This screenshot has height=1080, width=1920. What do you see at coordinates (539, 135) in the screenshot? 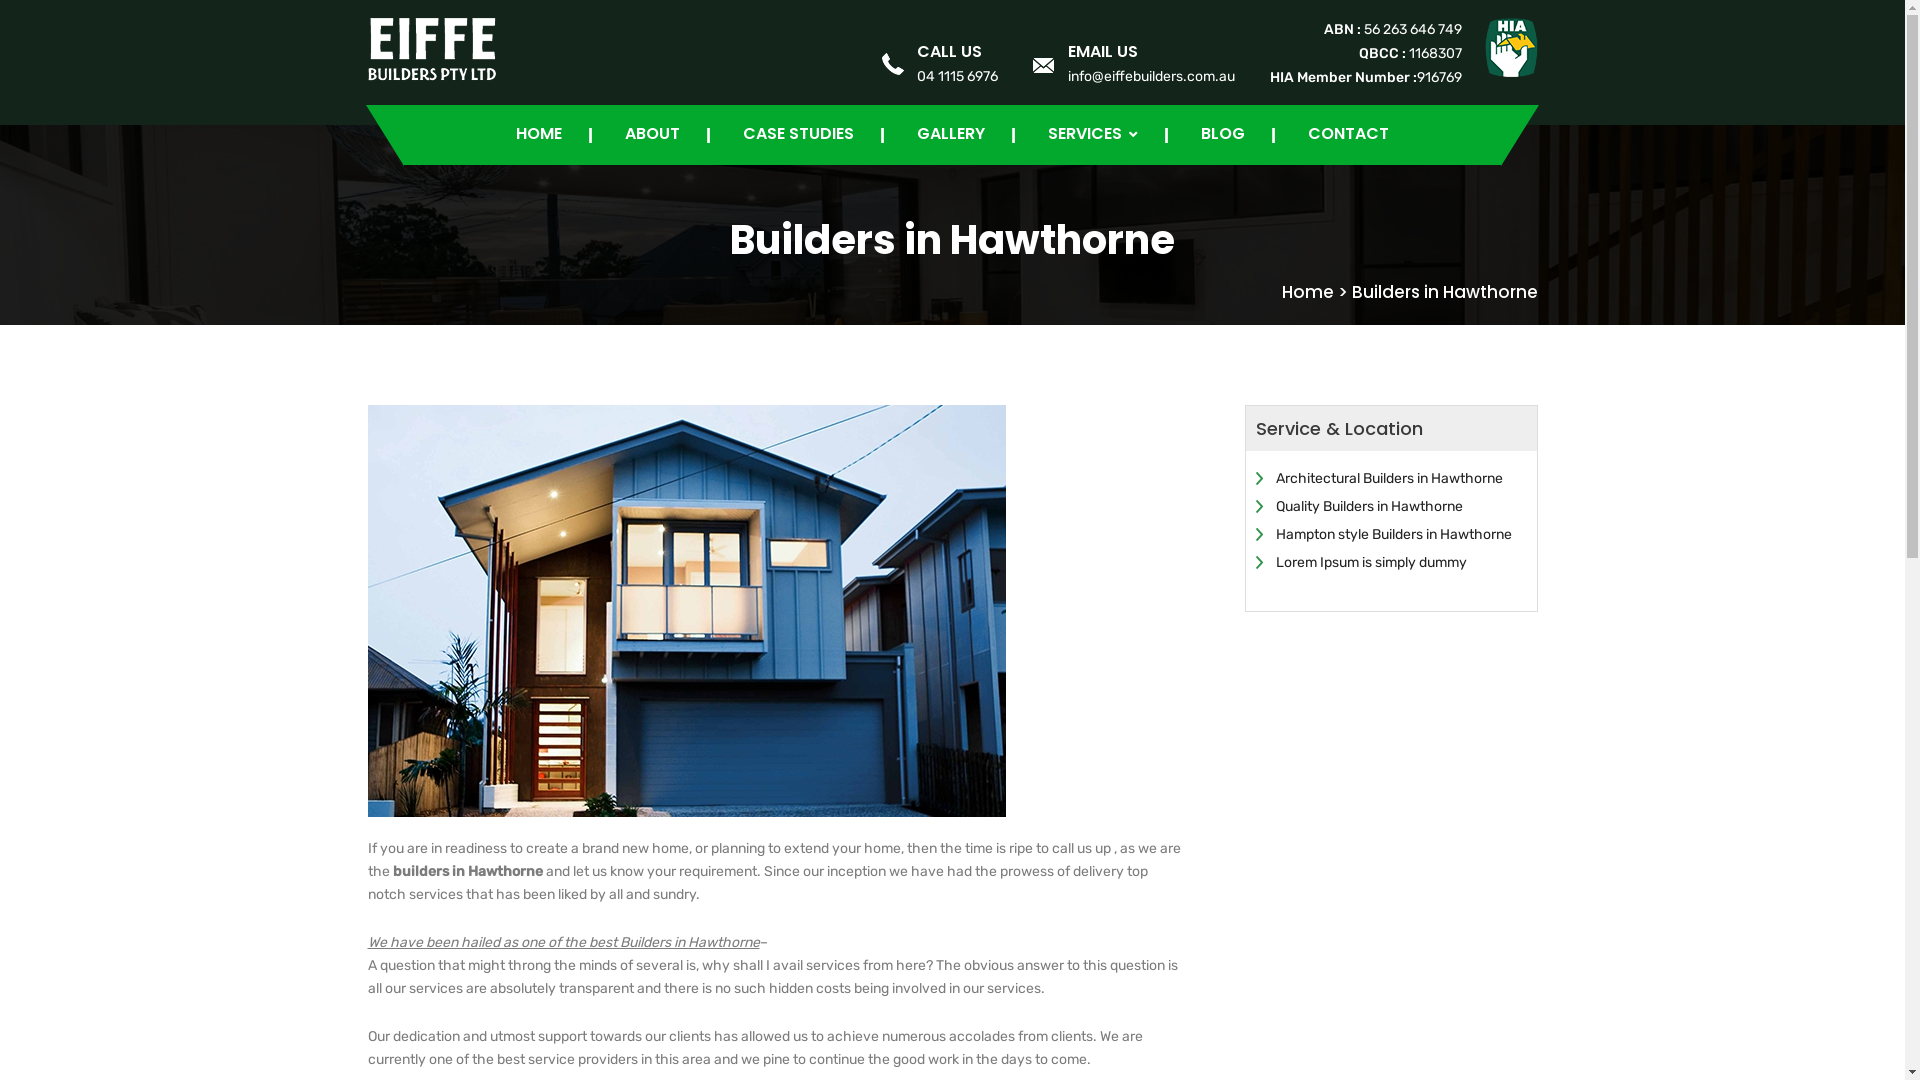
I see `HOME` at bounding box center [539, 135].